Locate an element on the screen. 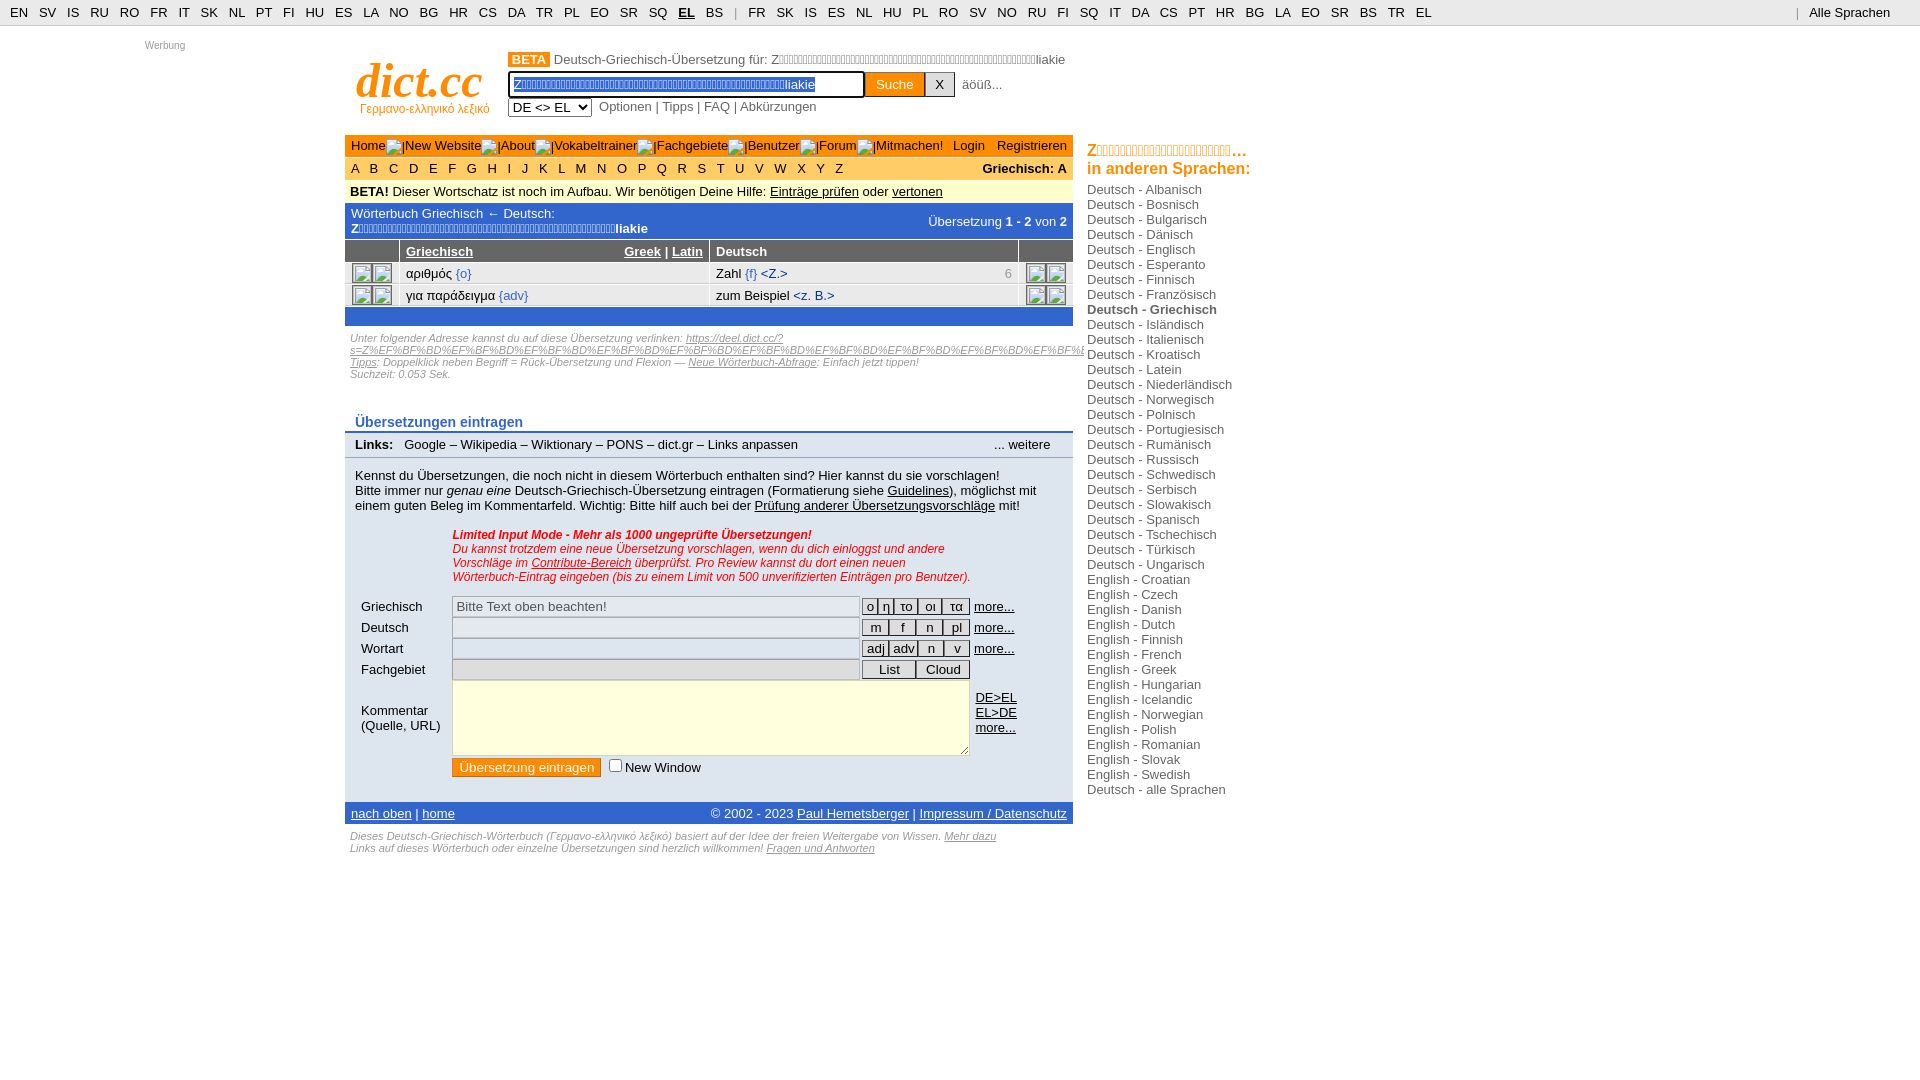 The height and width of the screenshot is (1080, 1920). more... is located at coordinates (994, 627).